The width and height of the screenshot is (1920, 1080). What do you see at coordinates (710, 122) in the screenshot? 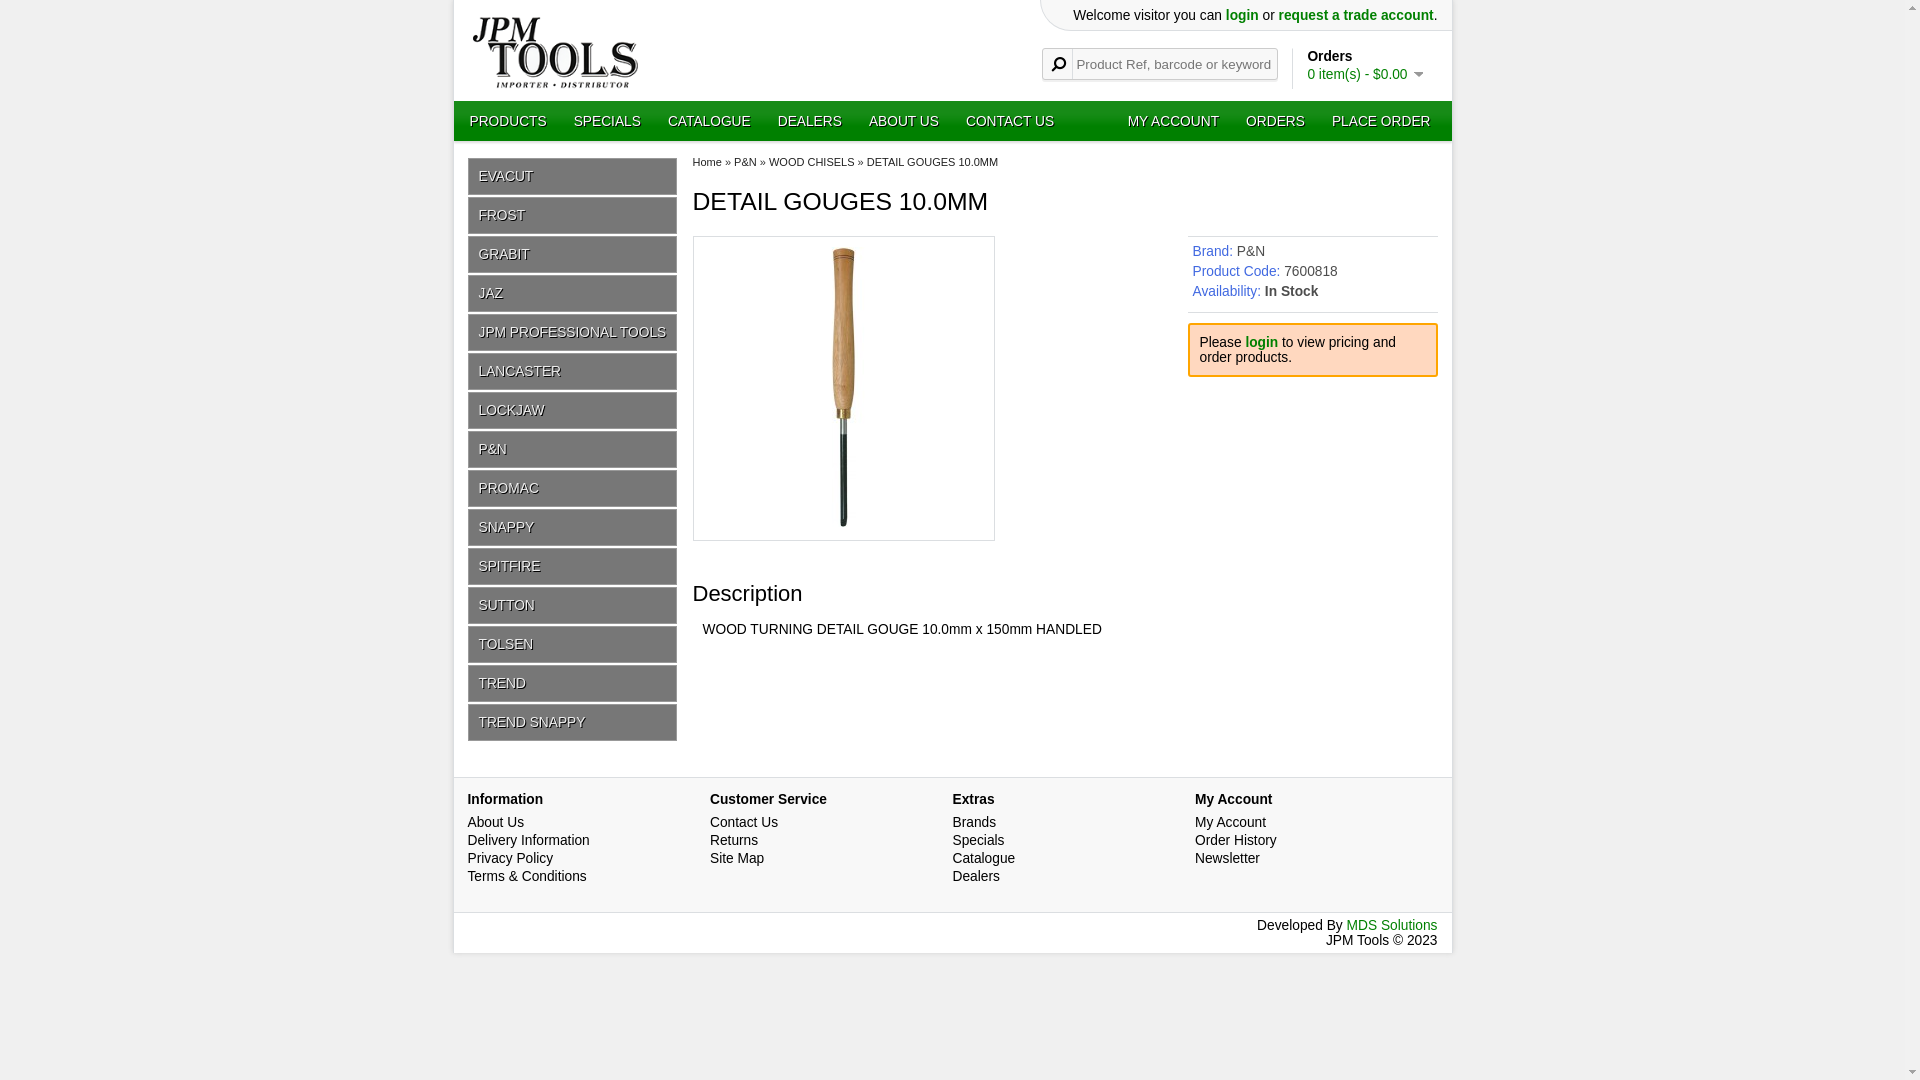
I see `CATALOGUE` at bounding box center [710, 122].